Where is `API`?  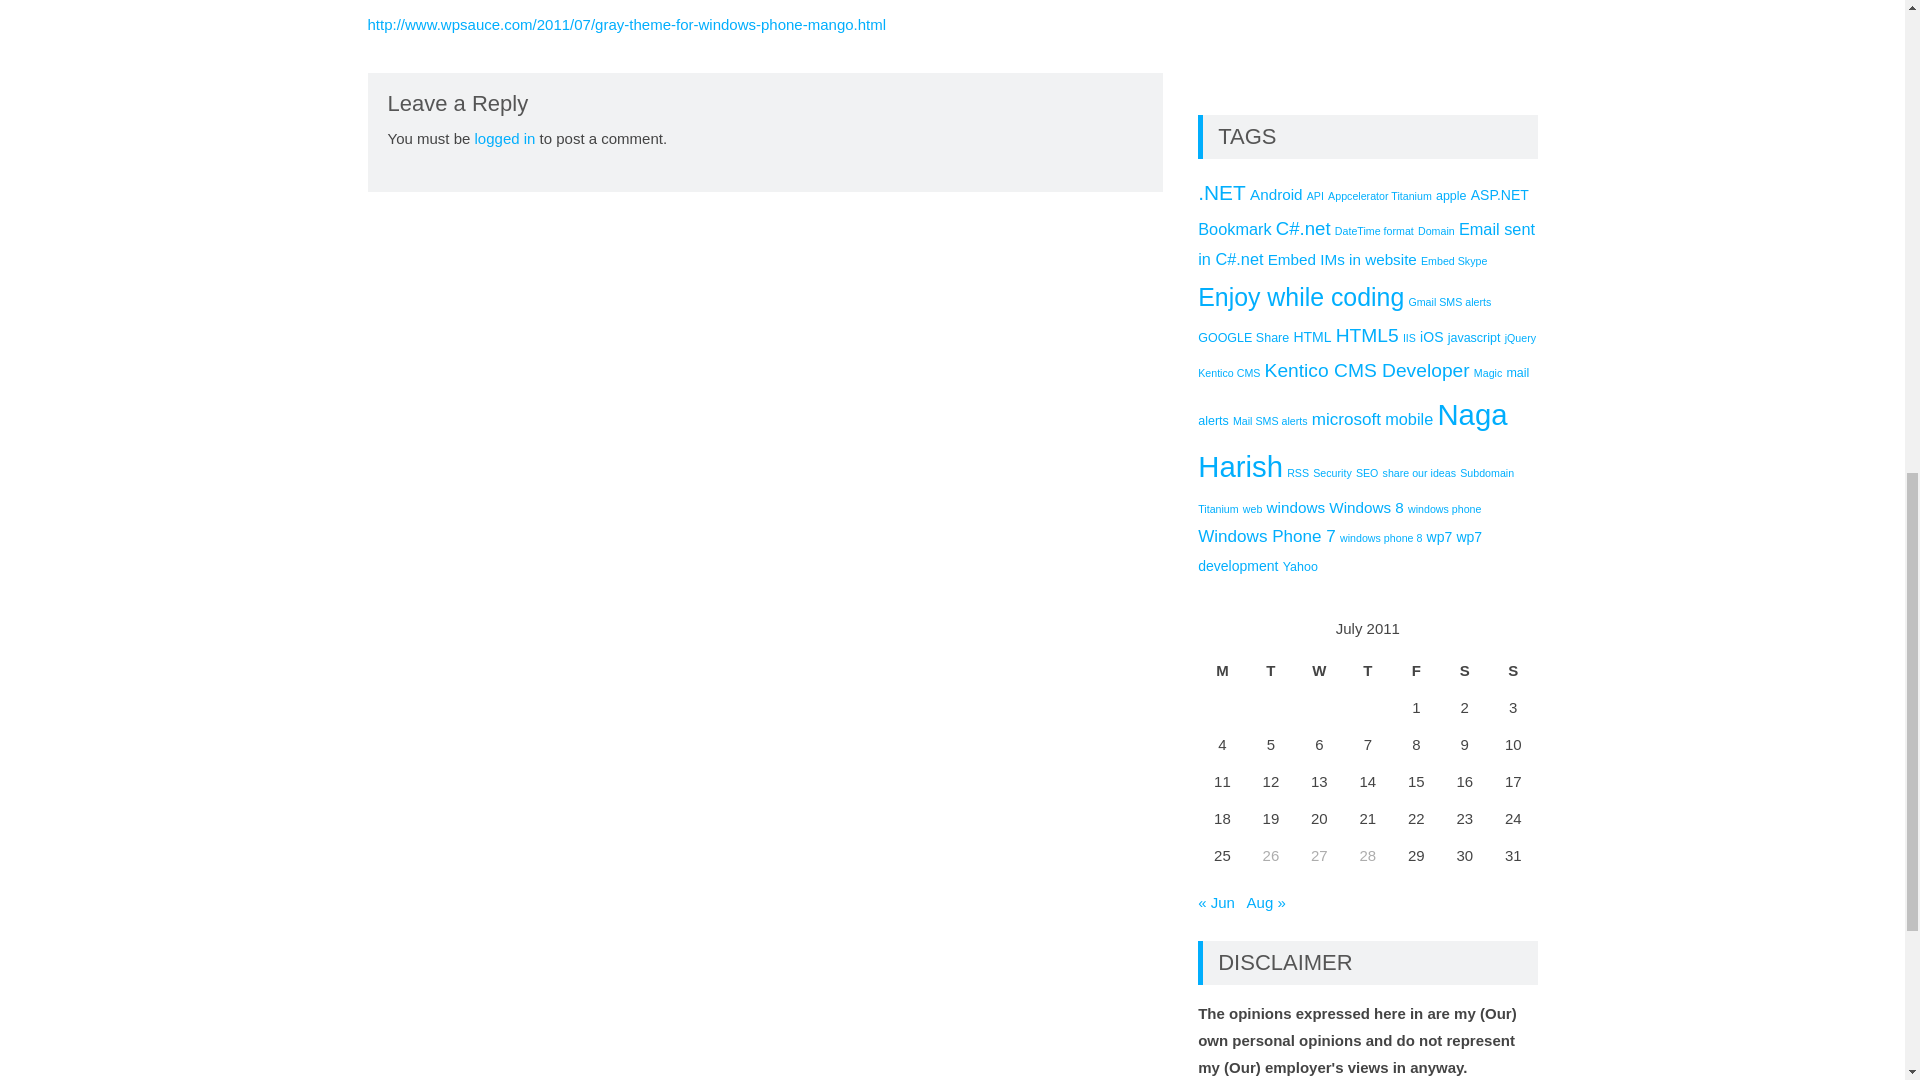
API is located at coordinates (1316, 196).